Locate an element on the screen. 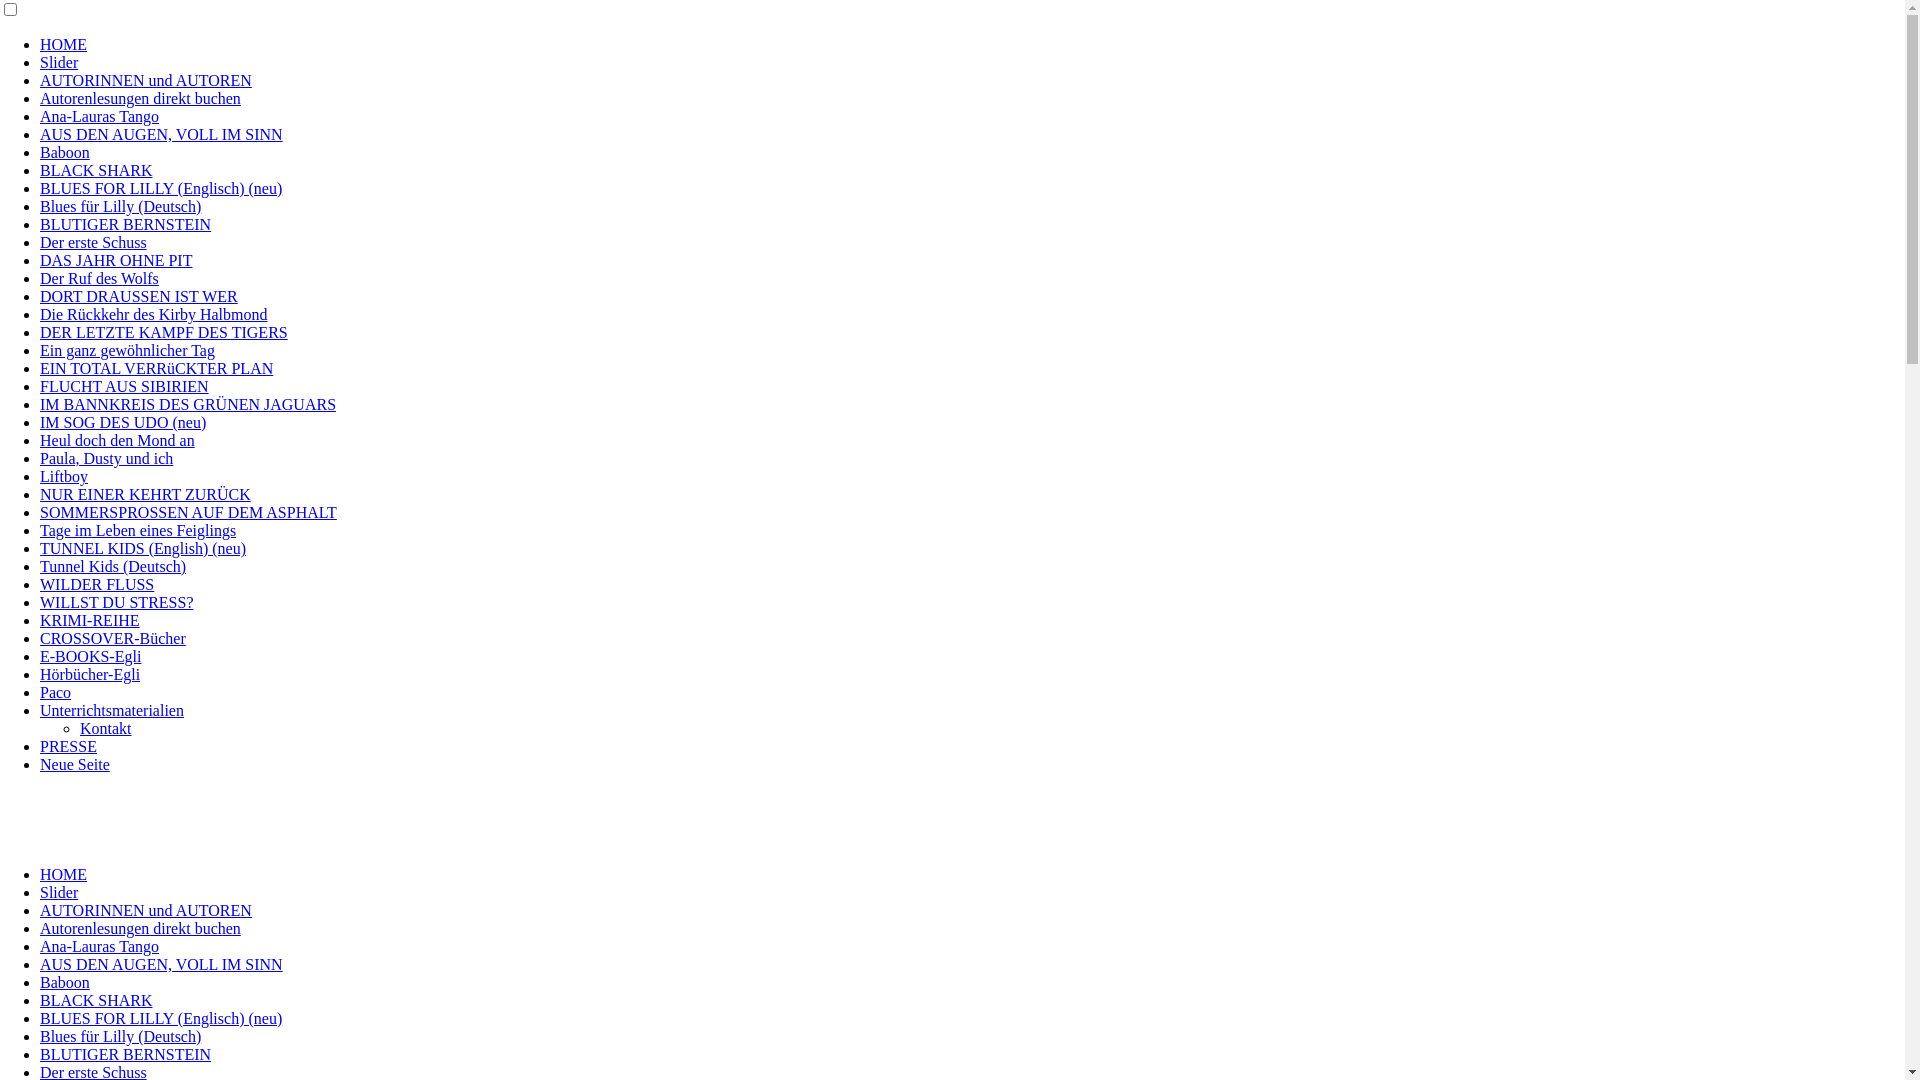  WILDER FLUSS is located at coordinates (97, 584).